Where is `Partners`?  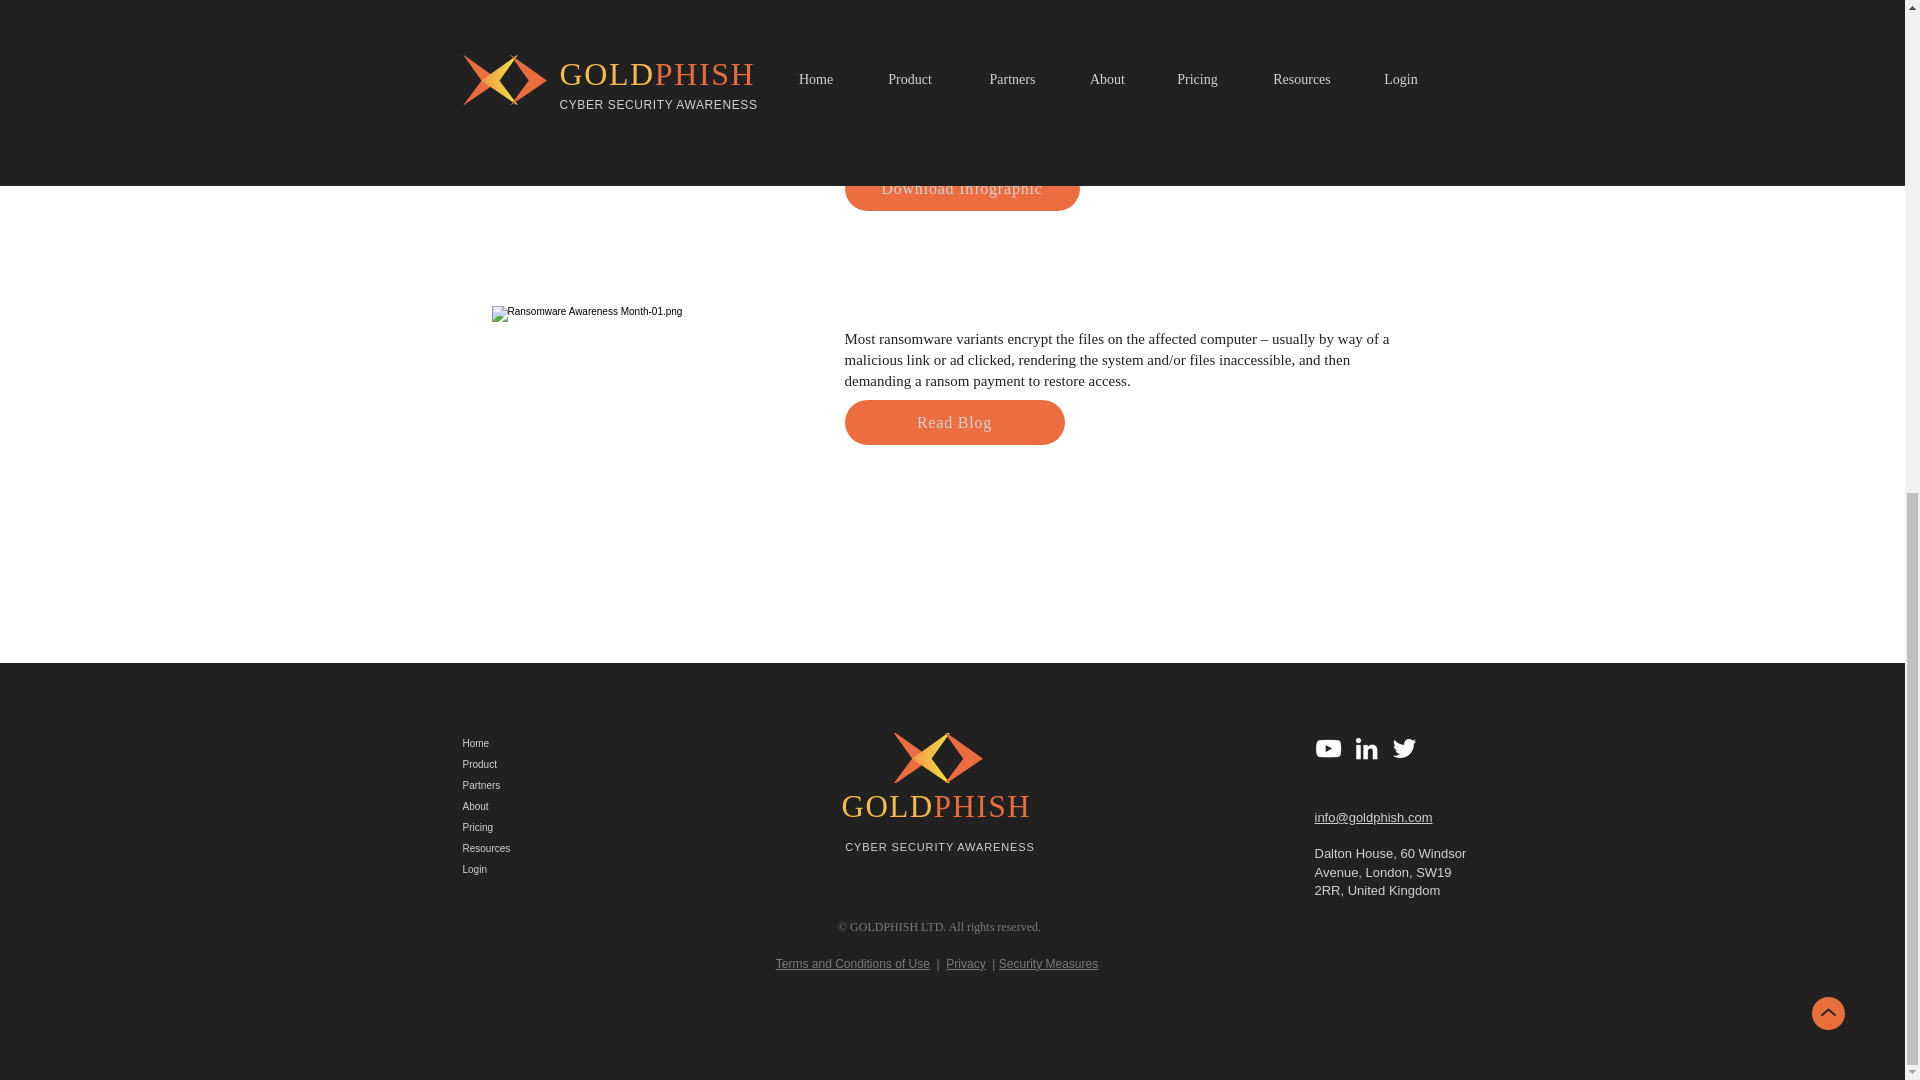
Partners is located at coordinates (512, 785).